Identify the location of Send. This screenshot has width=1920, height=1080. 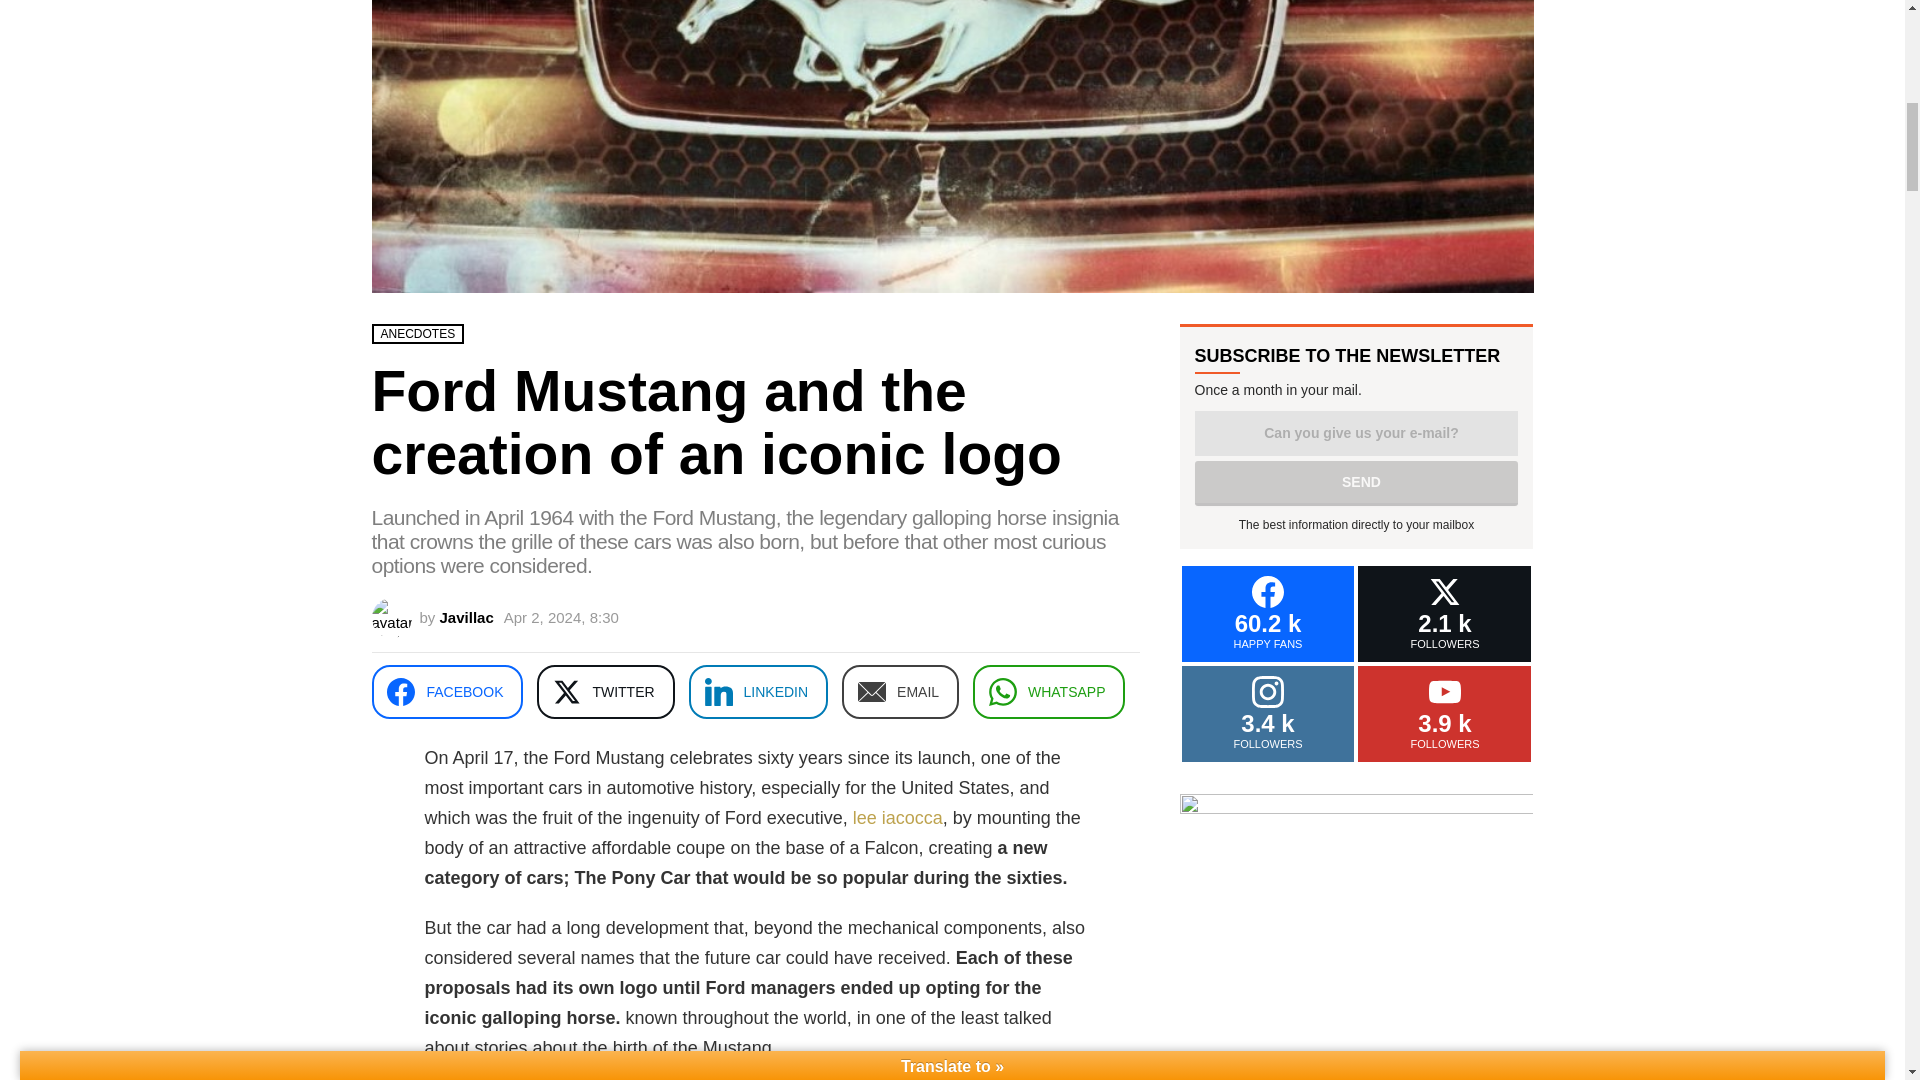
(1356, 484).